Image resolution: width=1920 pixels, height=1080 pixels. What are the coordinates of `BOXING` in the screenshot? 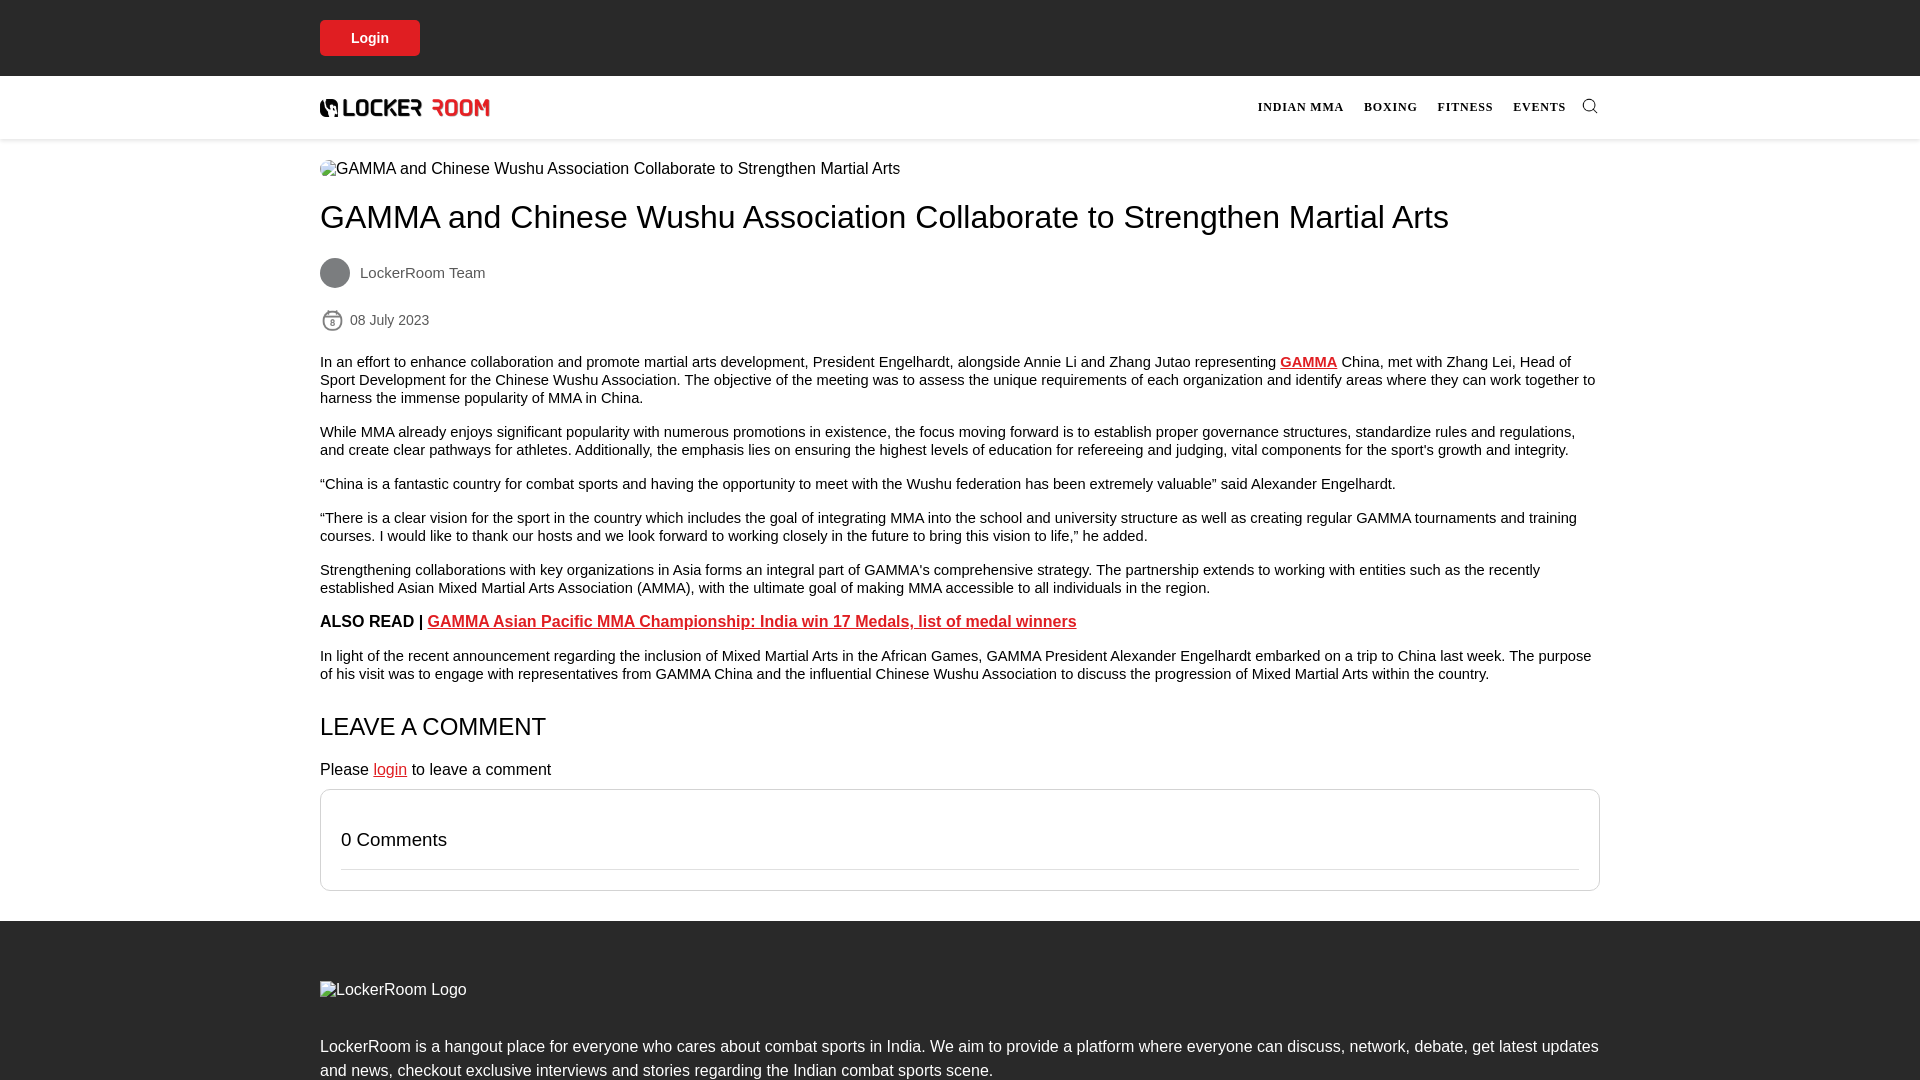 It's located at (1390, 107).